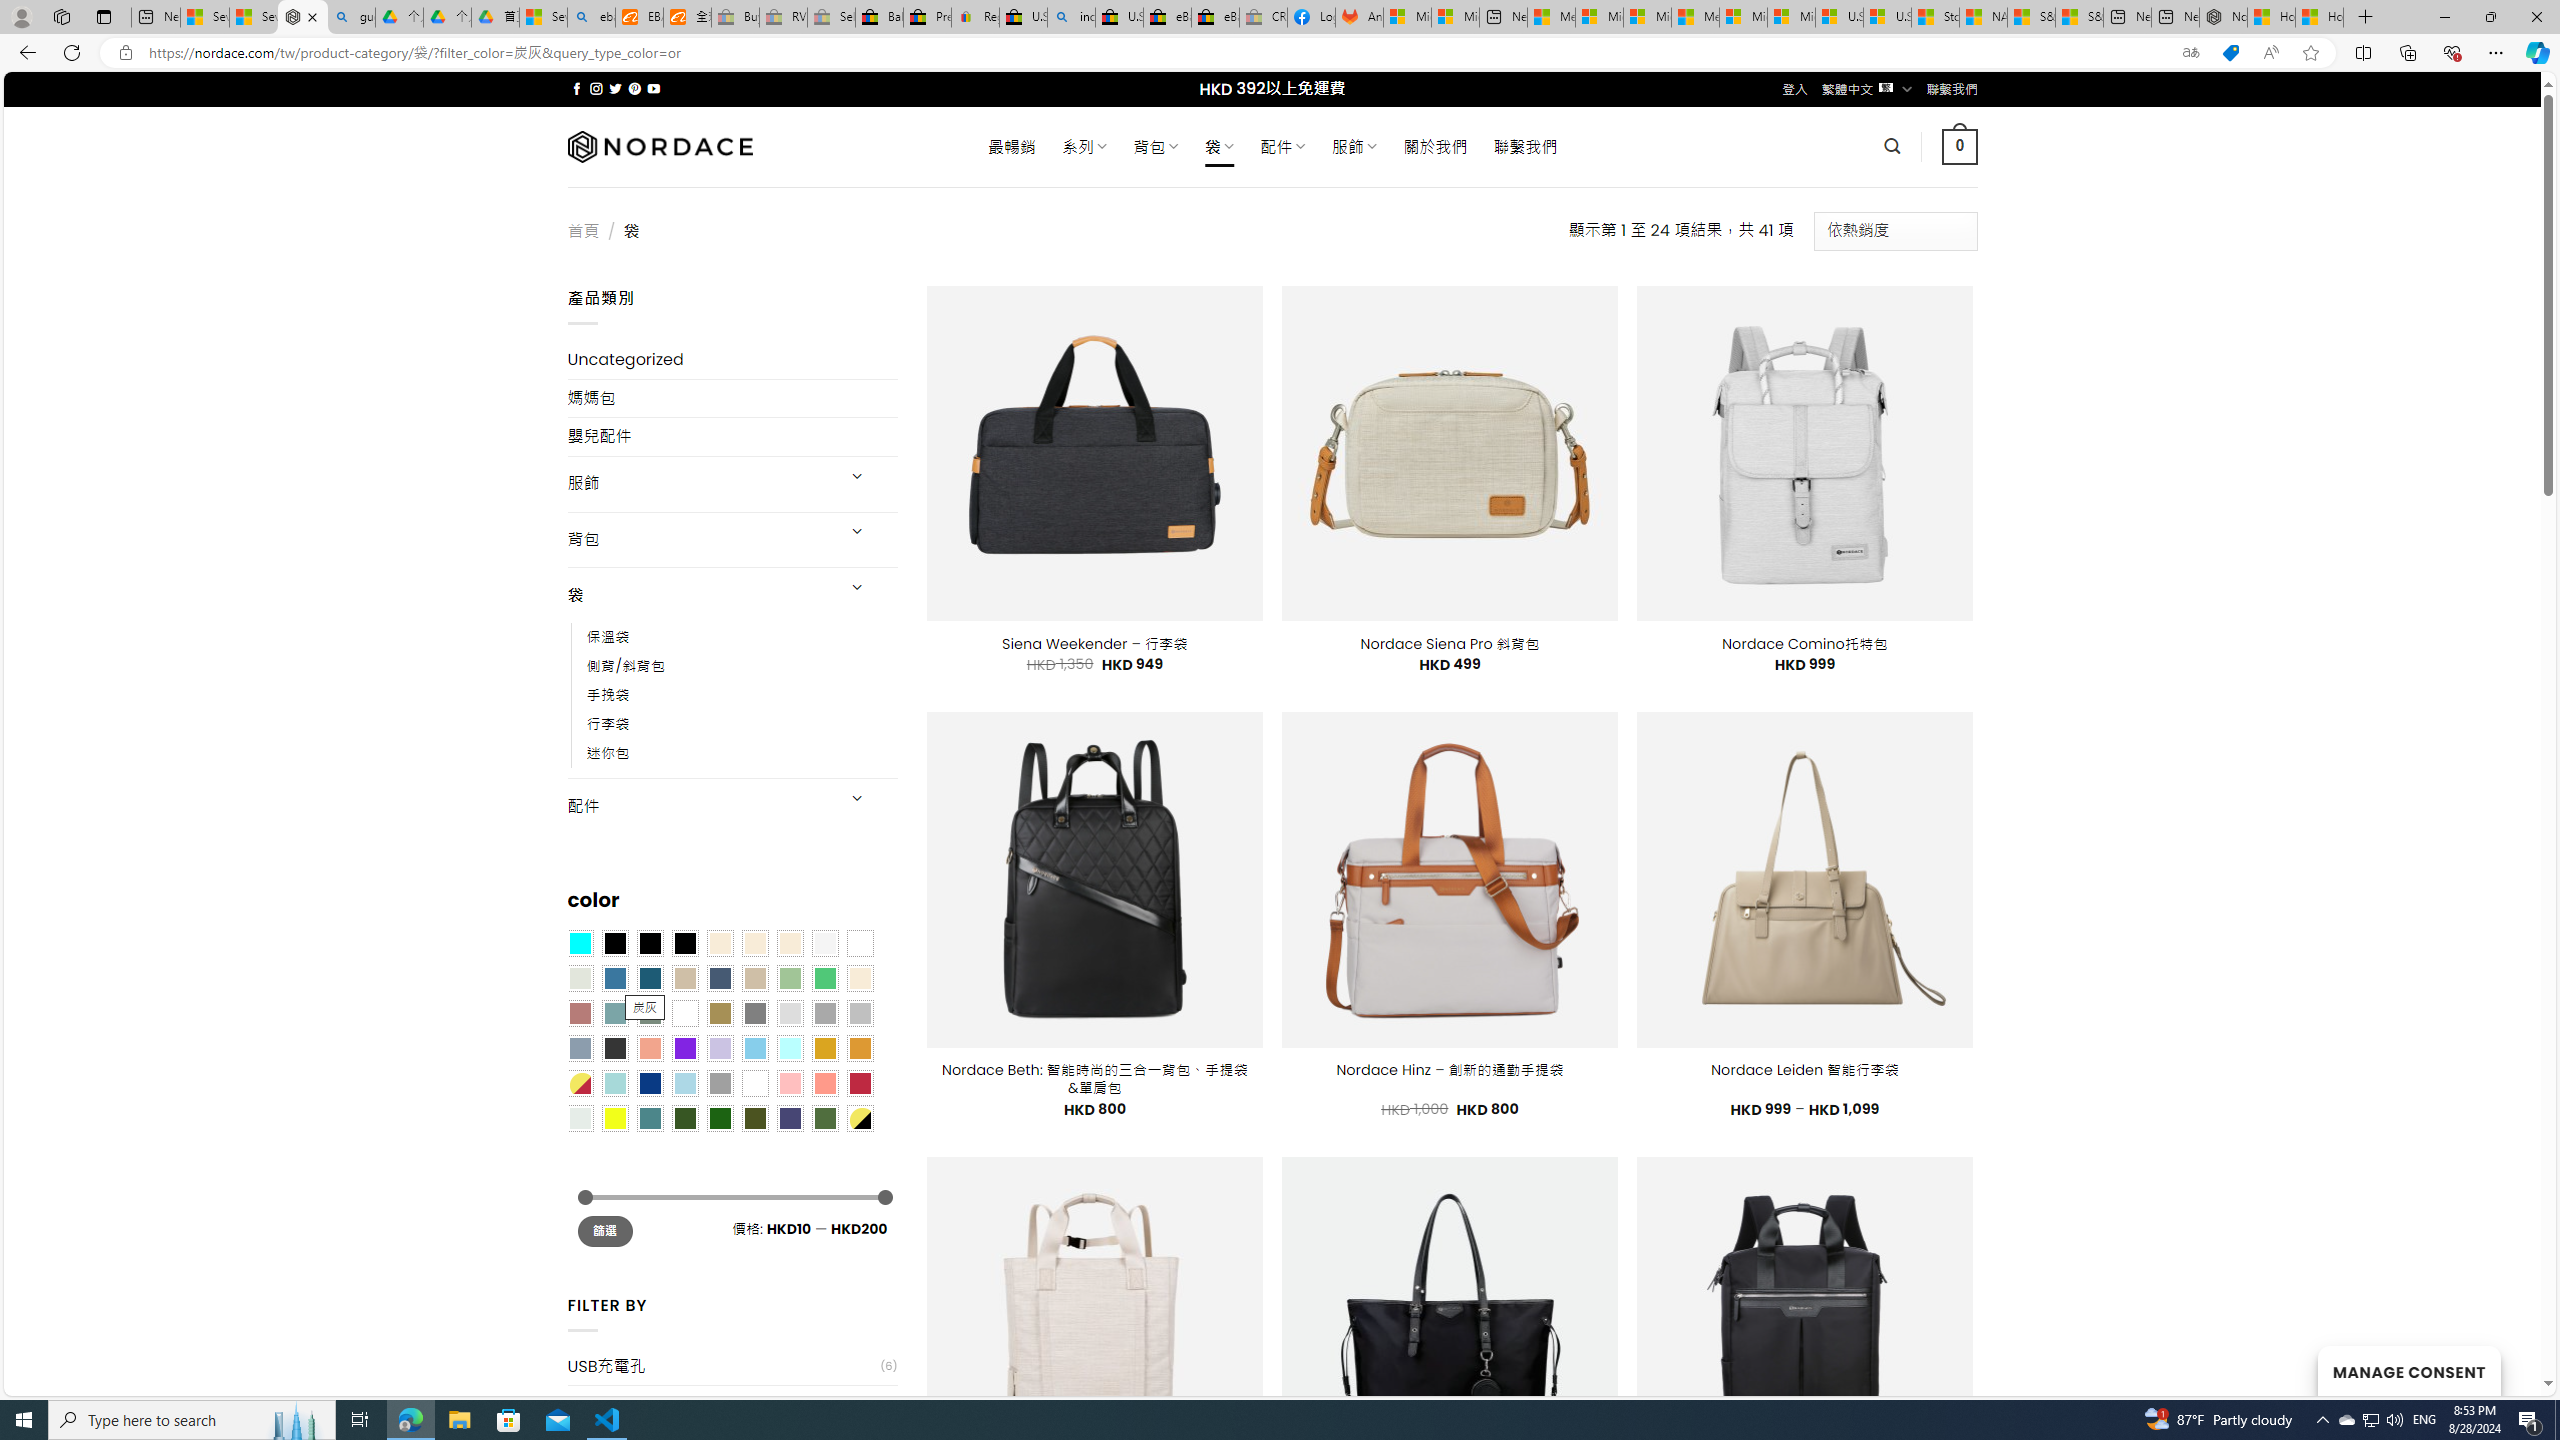 Image resolution: width=2560 pixels, height=1440 pixels. I want to click on eBay Inc. Reports Third Quarter 2023 Results, so click(1216, 17).